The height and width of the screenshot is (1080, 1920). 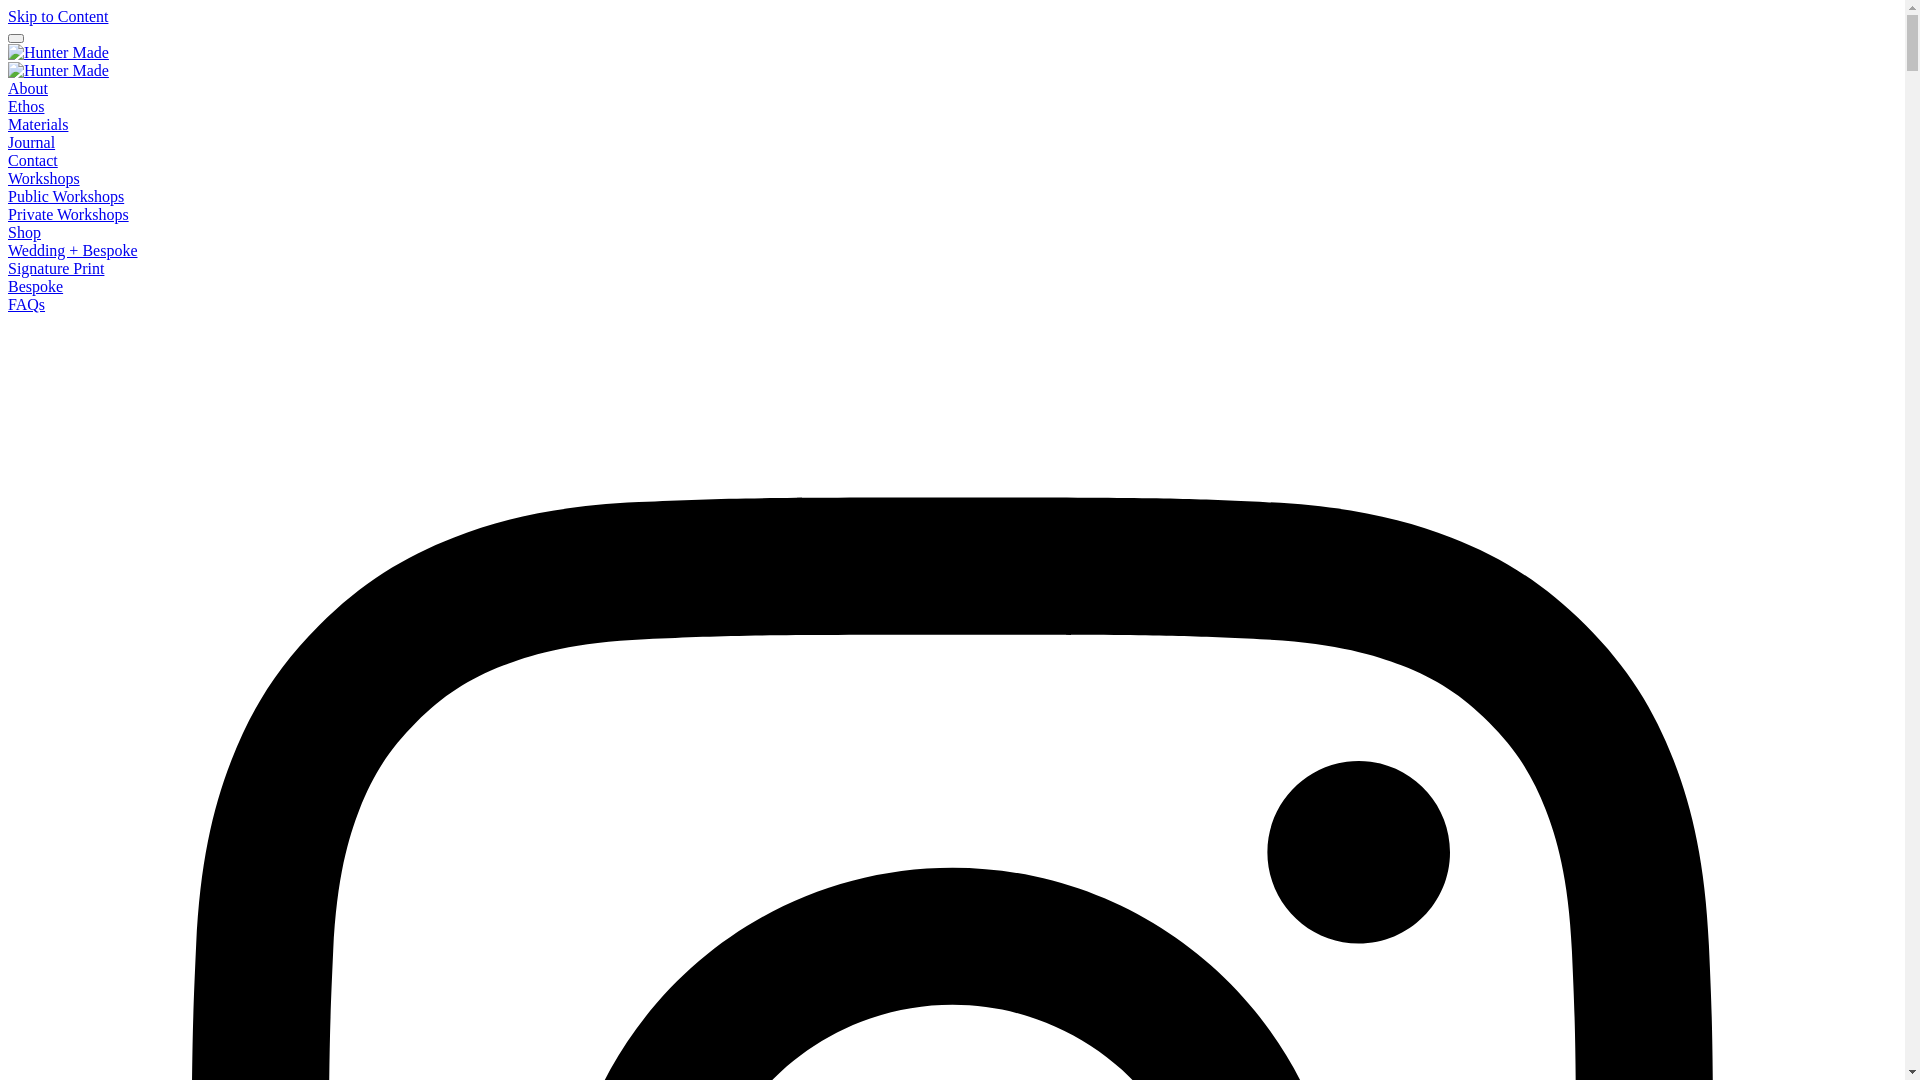 I want to click on Skip to Content, so click(x=58, y=16).